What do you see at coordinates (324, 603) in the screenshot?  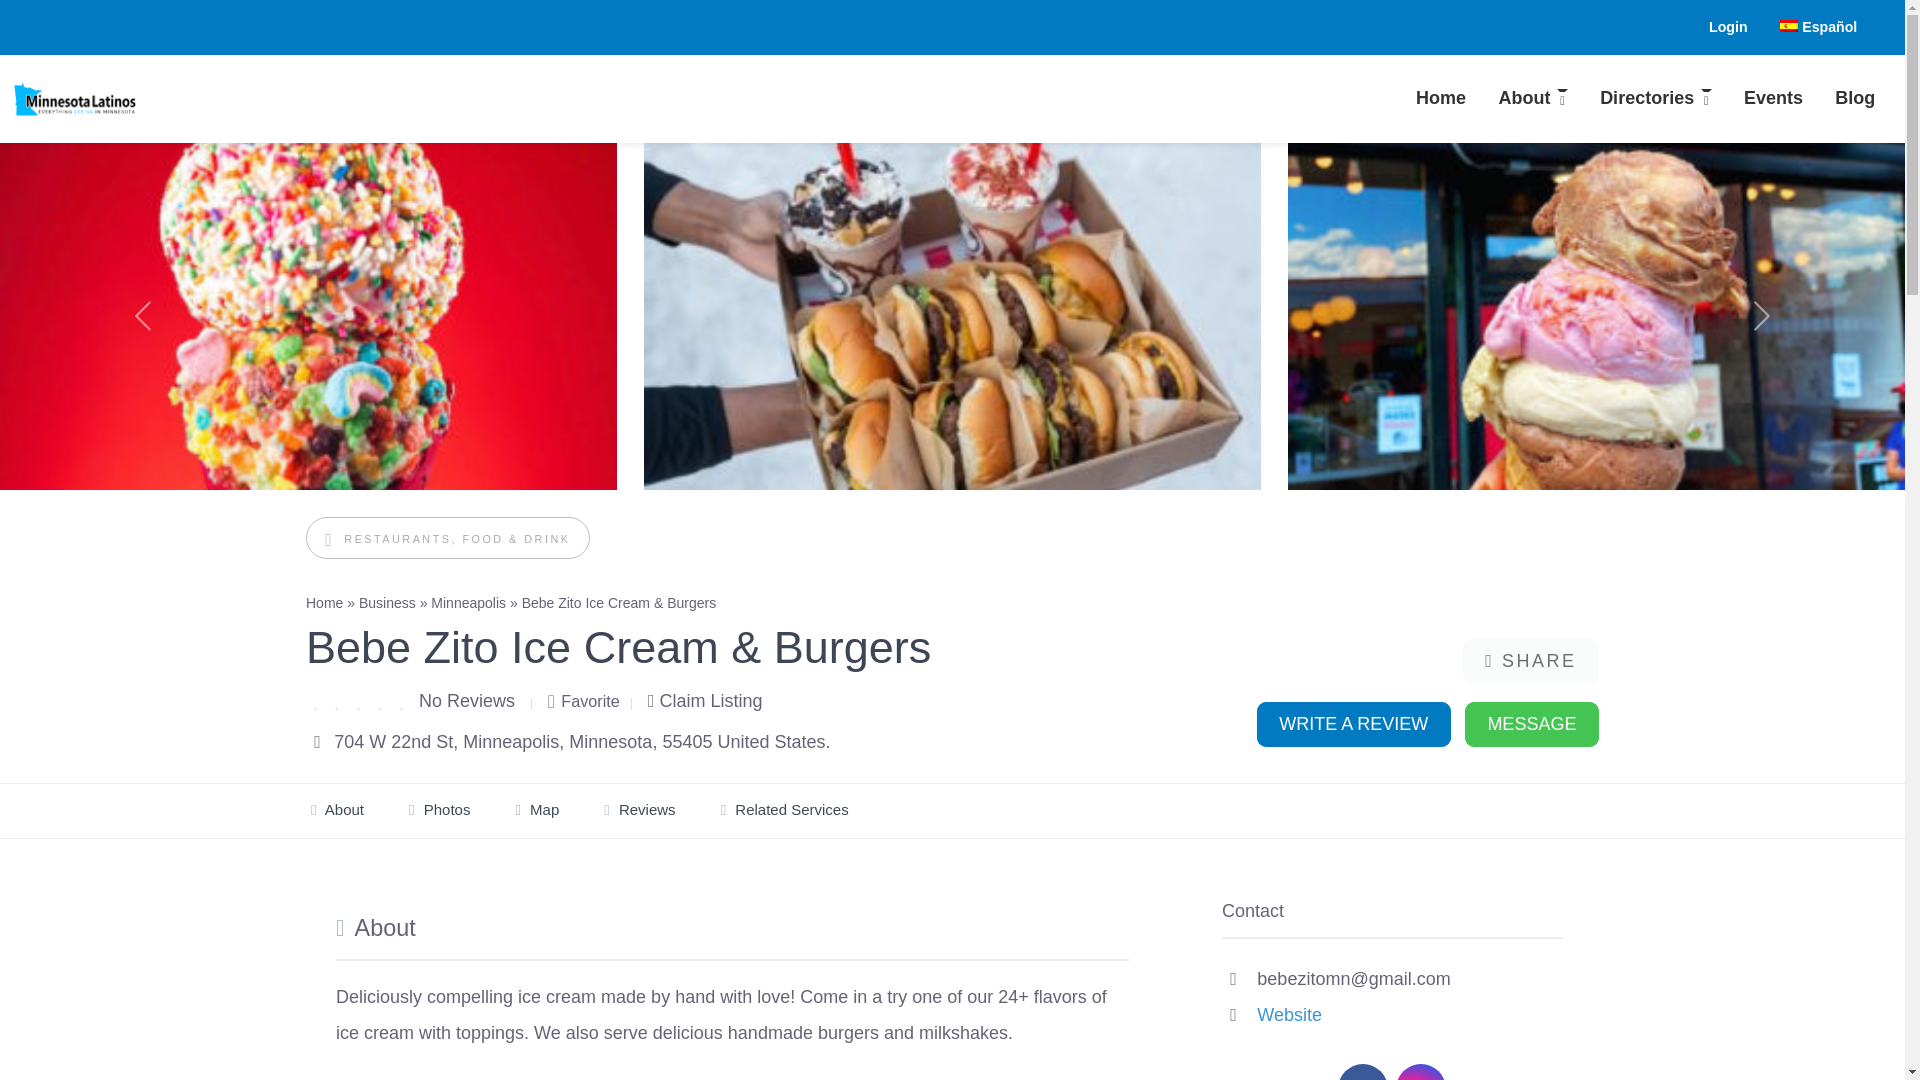 I see `Home` at bounding box center [324, 603].